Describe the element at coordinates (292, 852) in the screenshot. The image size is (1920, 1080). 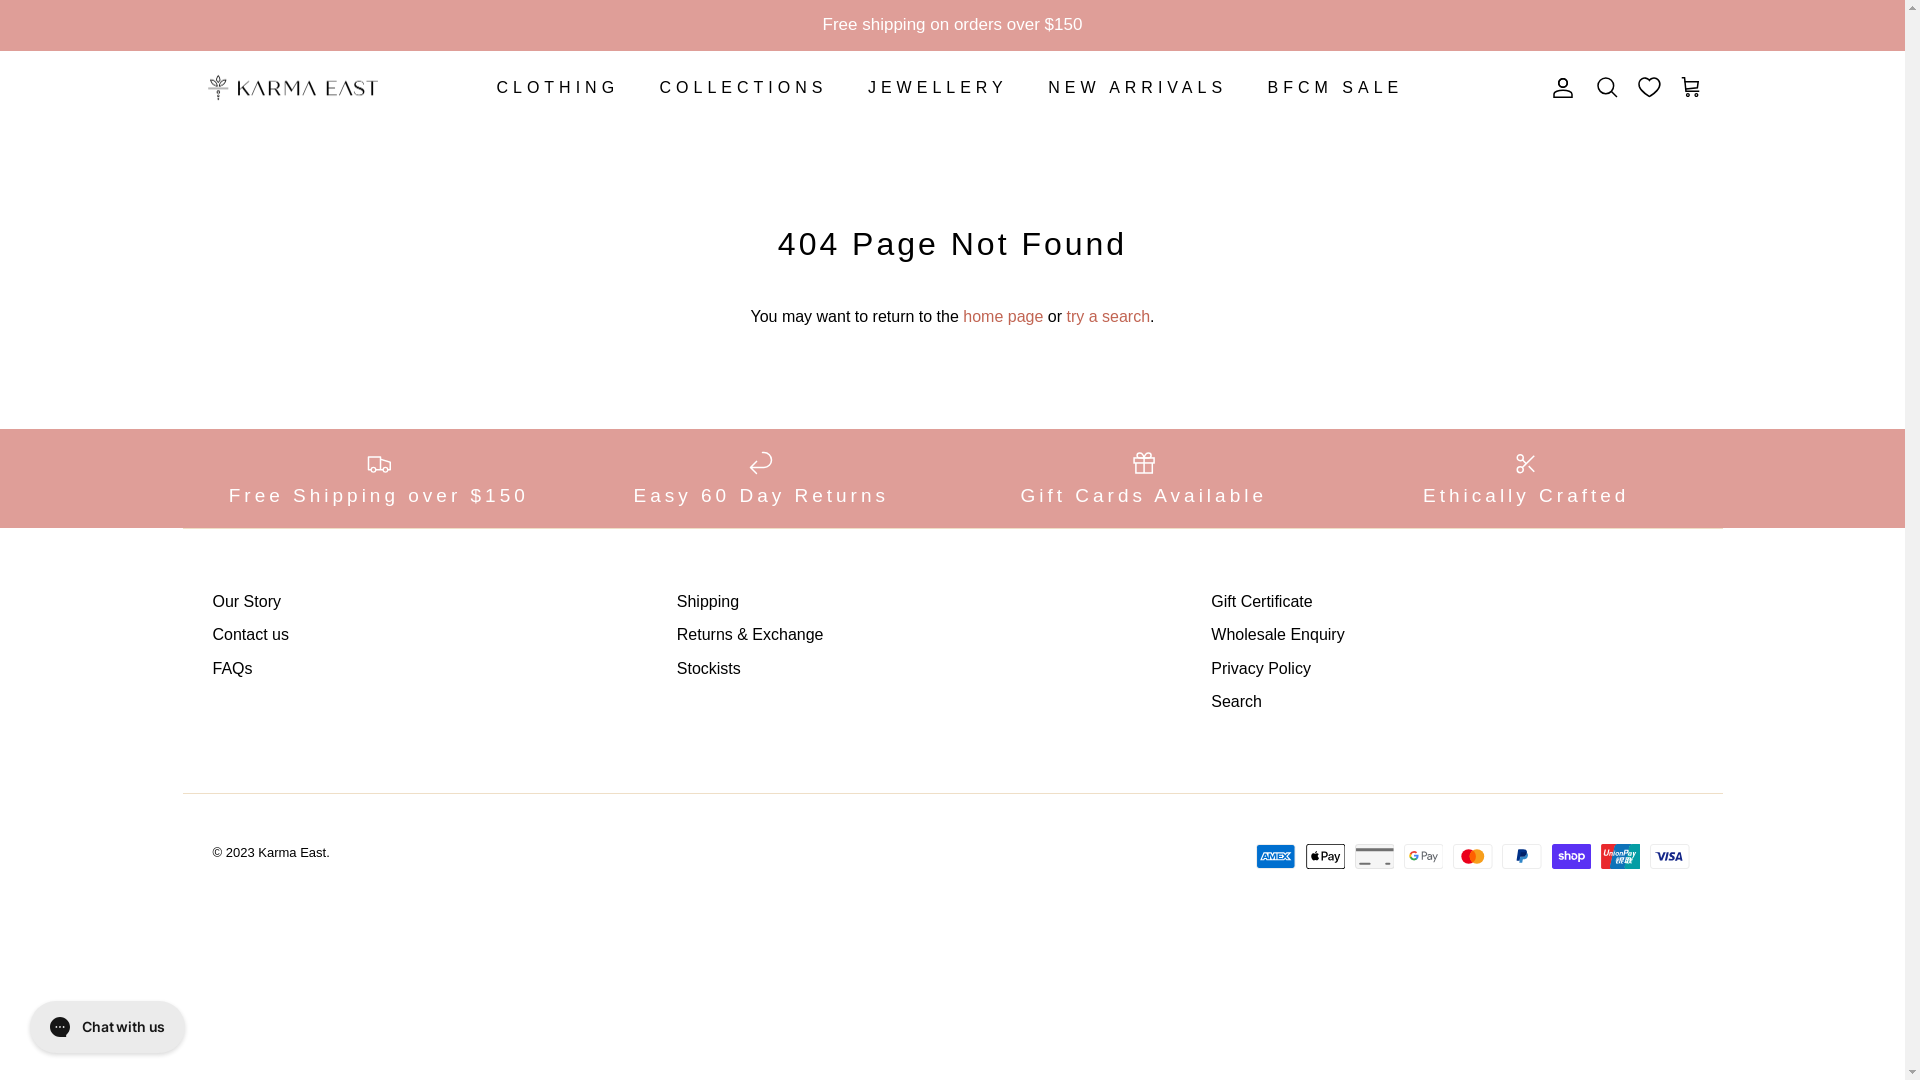
I see `Karma East` at that location.